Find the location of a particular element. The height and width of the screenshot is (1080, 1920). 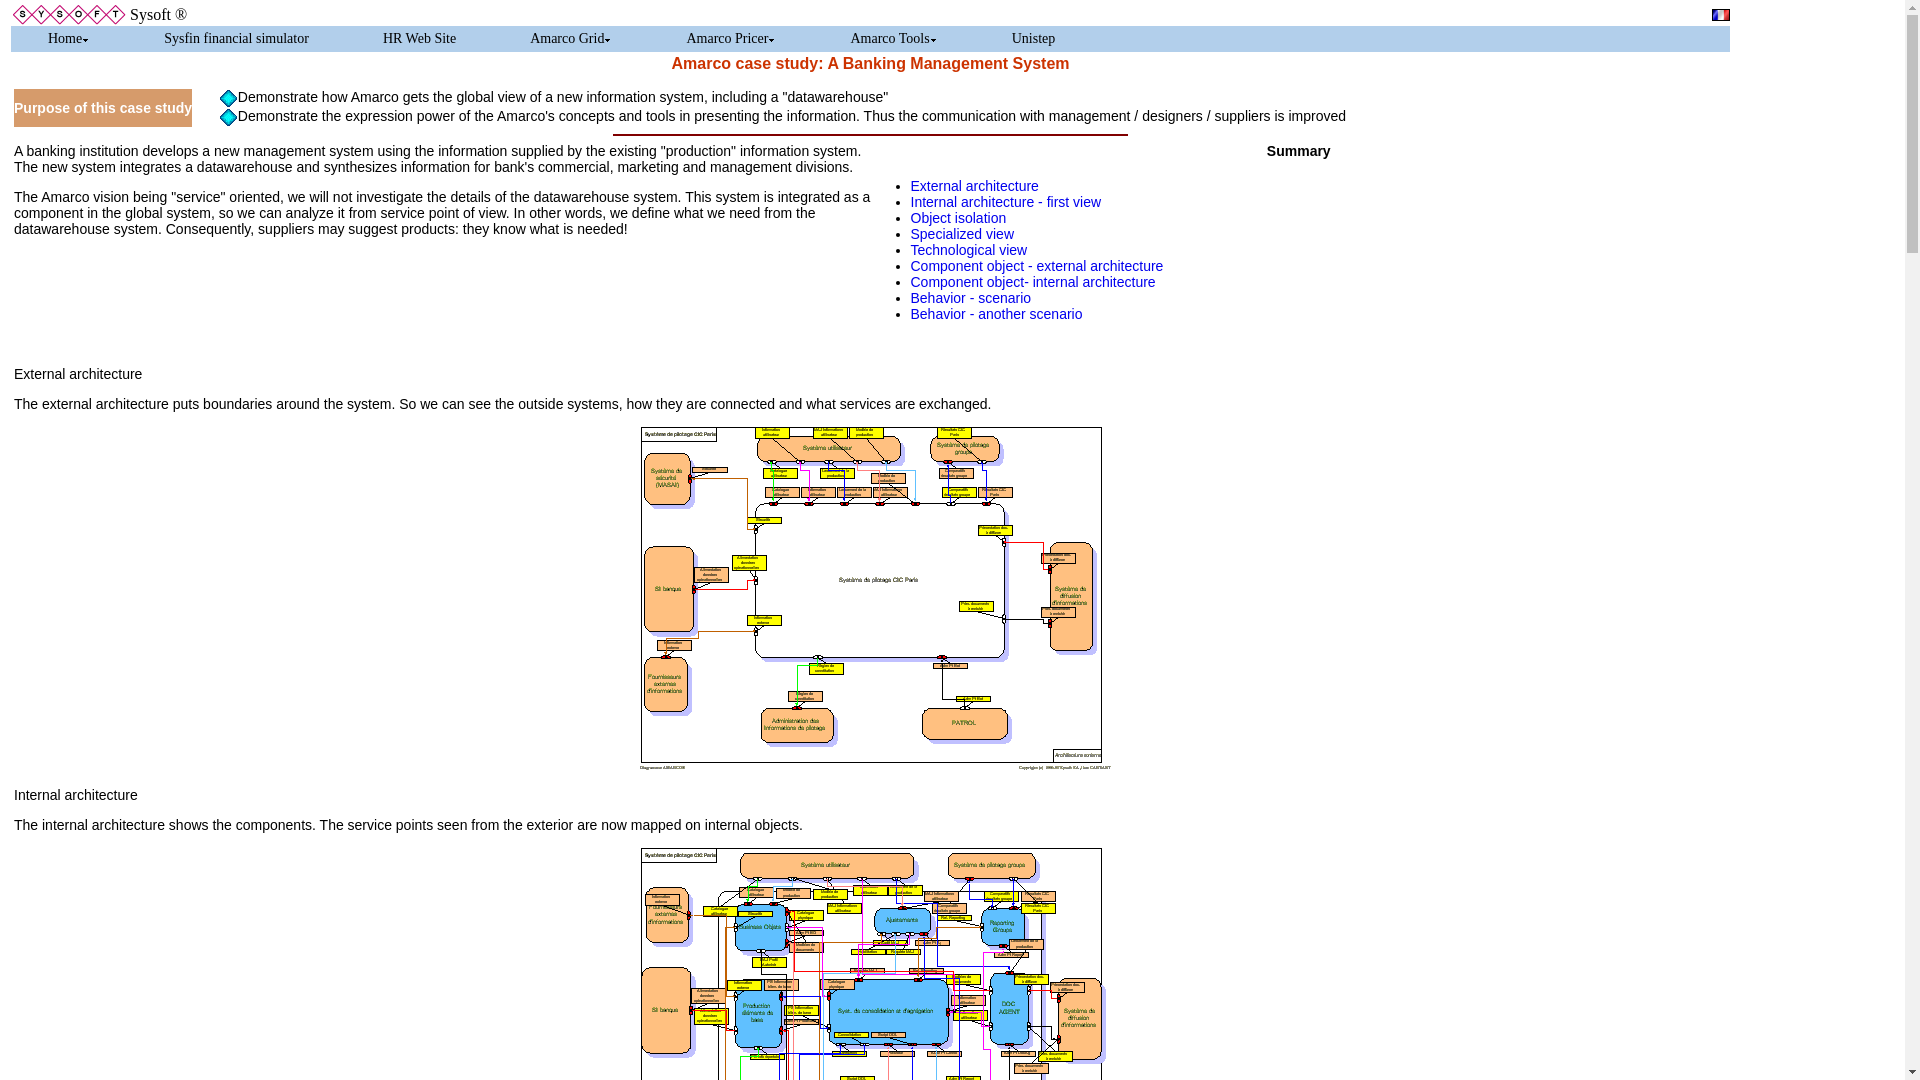

Sysfin financial simulator is located at coordinates (236, 38).